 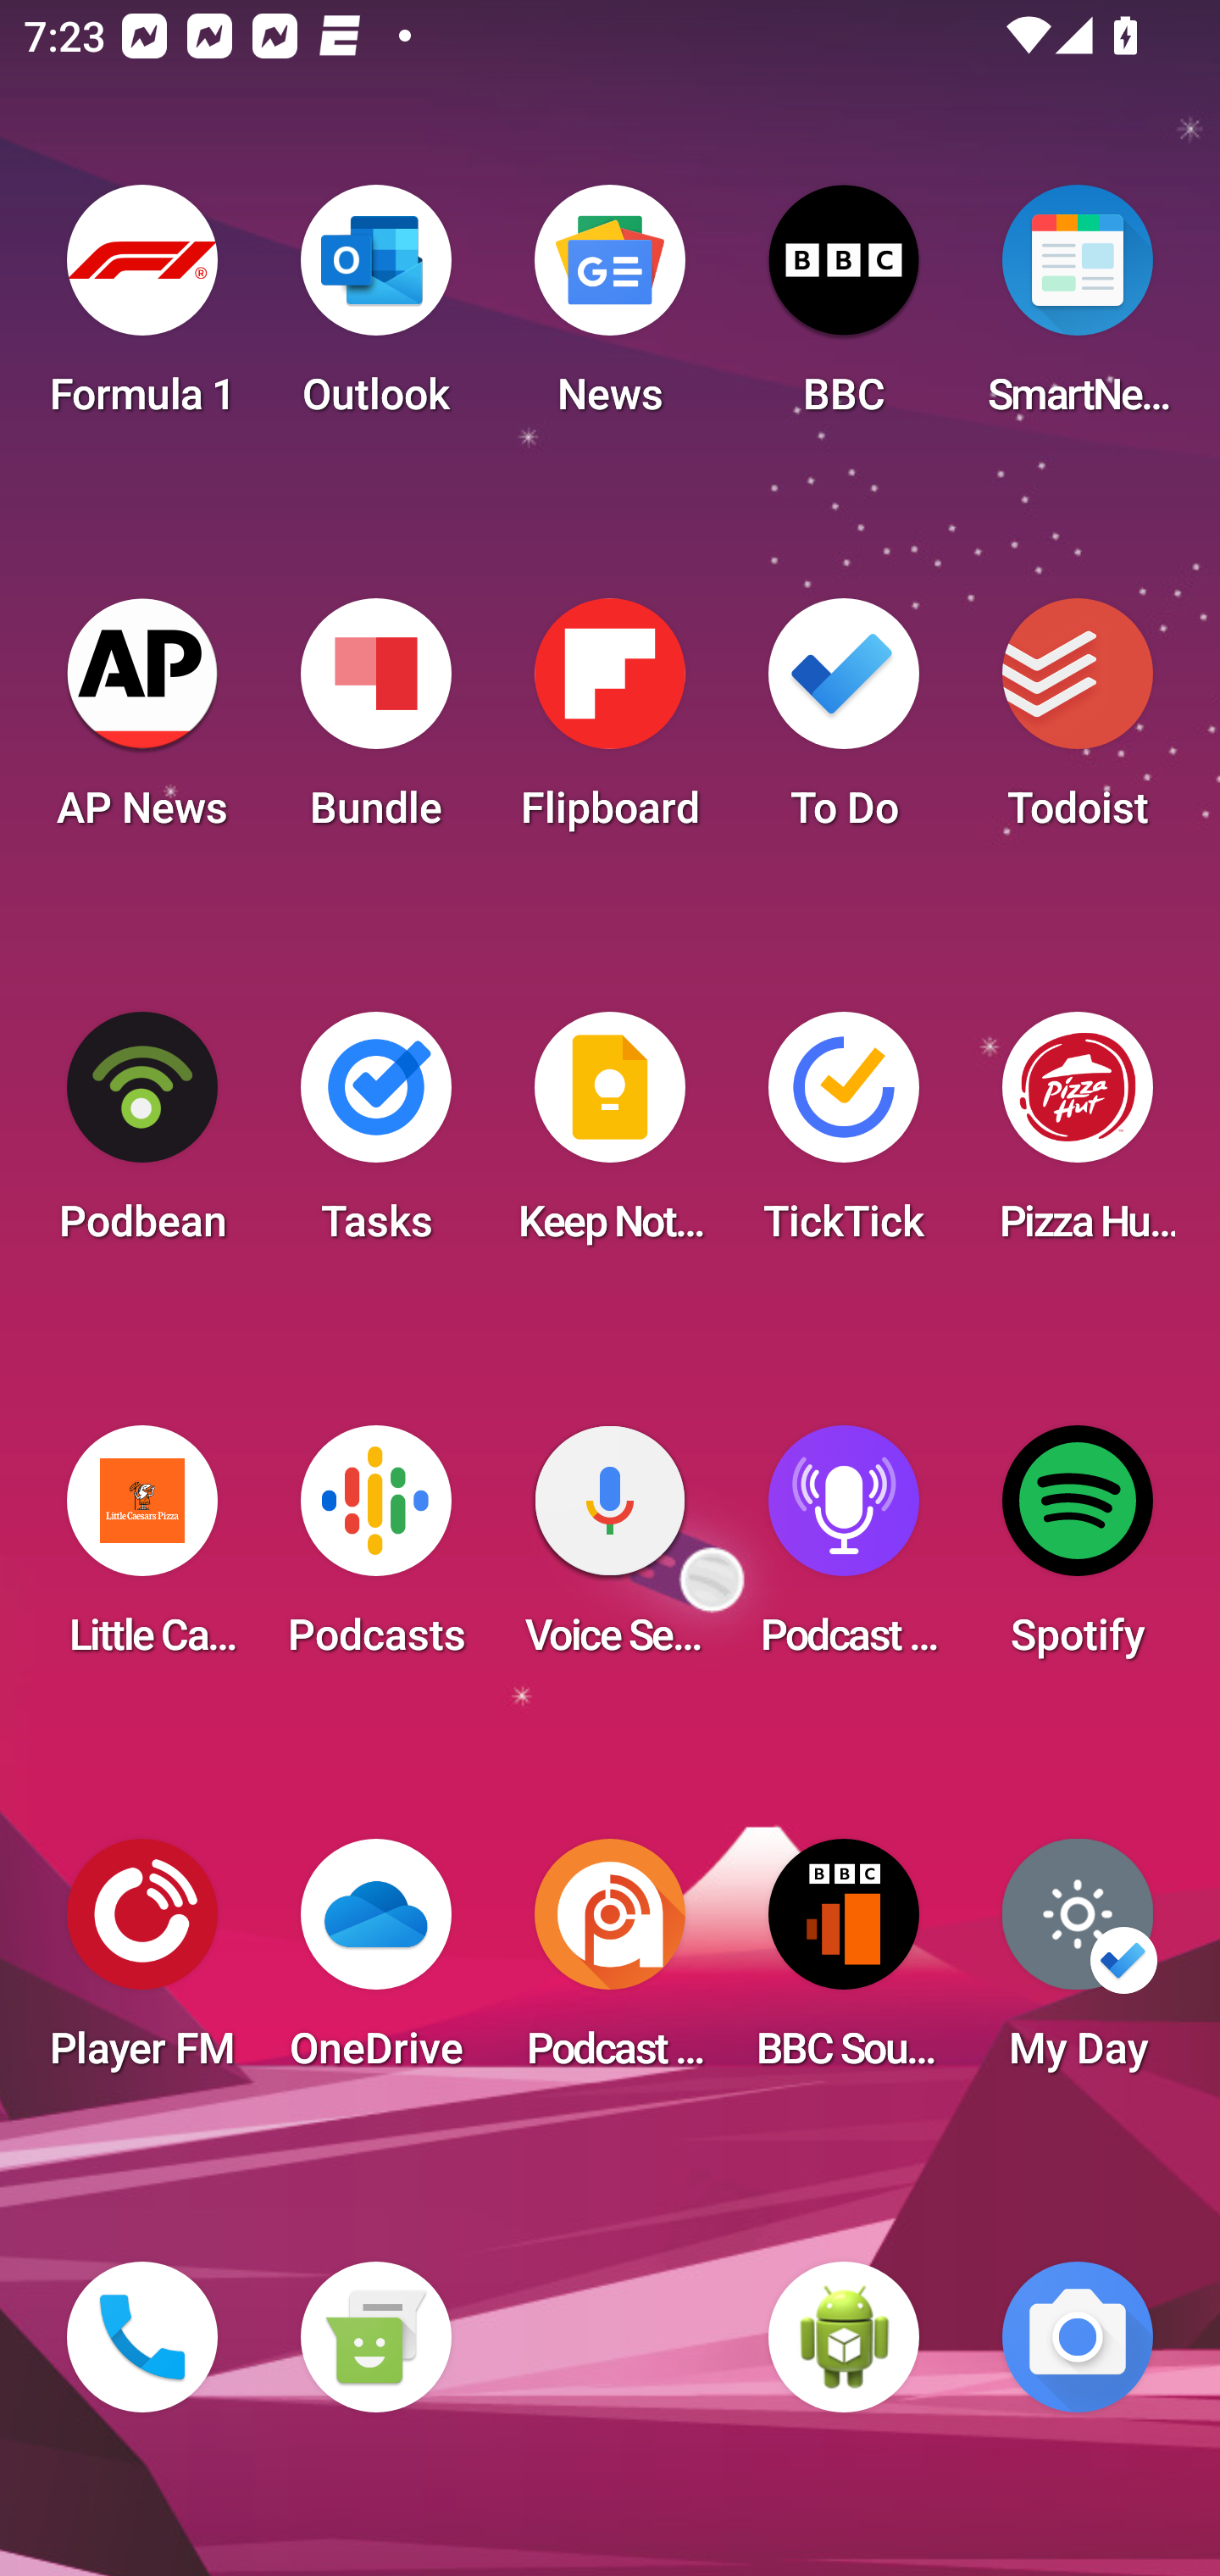 What do you see at coordinates (844, 2337) in the screenshot?
I see `WebView Browser Tester` at bounding box center [844, 2337].